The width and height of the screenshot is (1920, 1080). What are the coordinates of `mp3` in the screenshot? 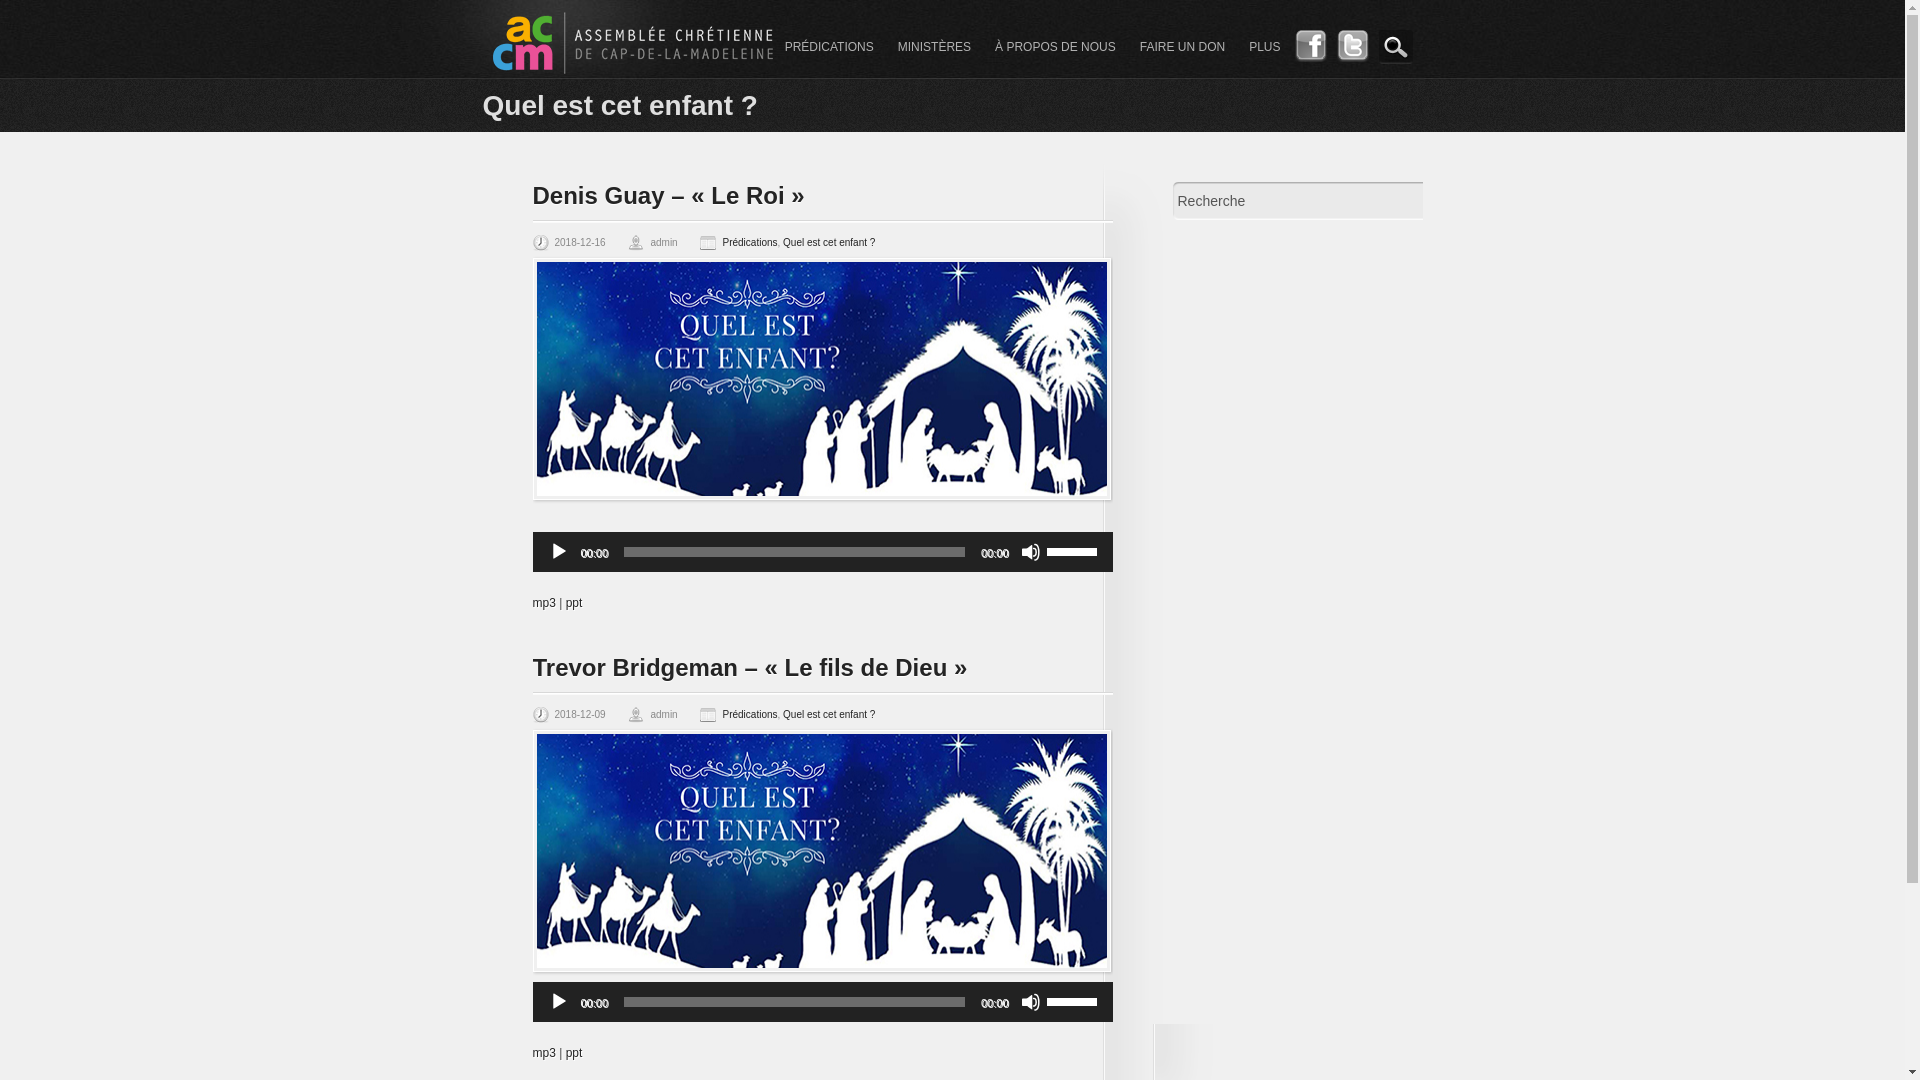 It's located at (544, 1053).